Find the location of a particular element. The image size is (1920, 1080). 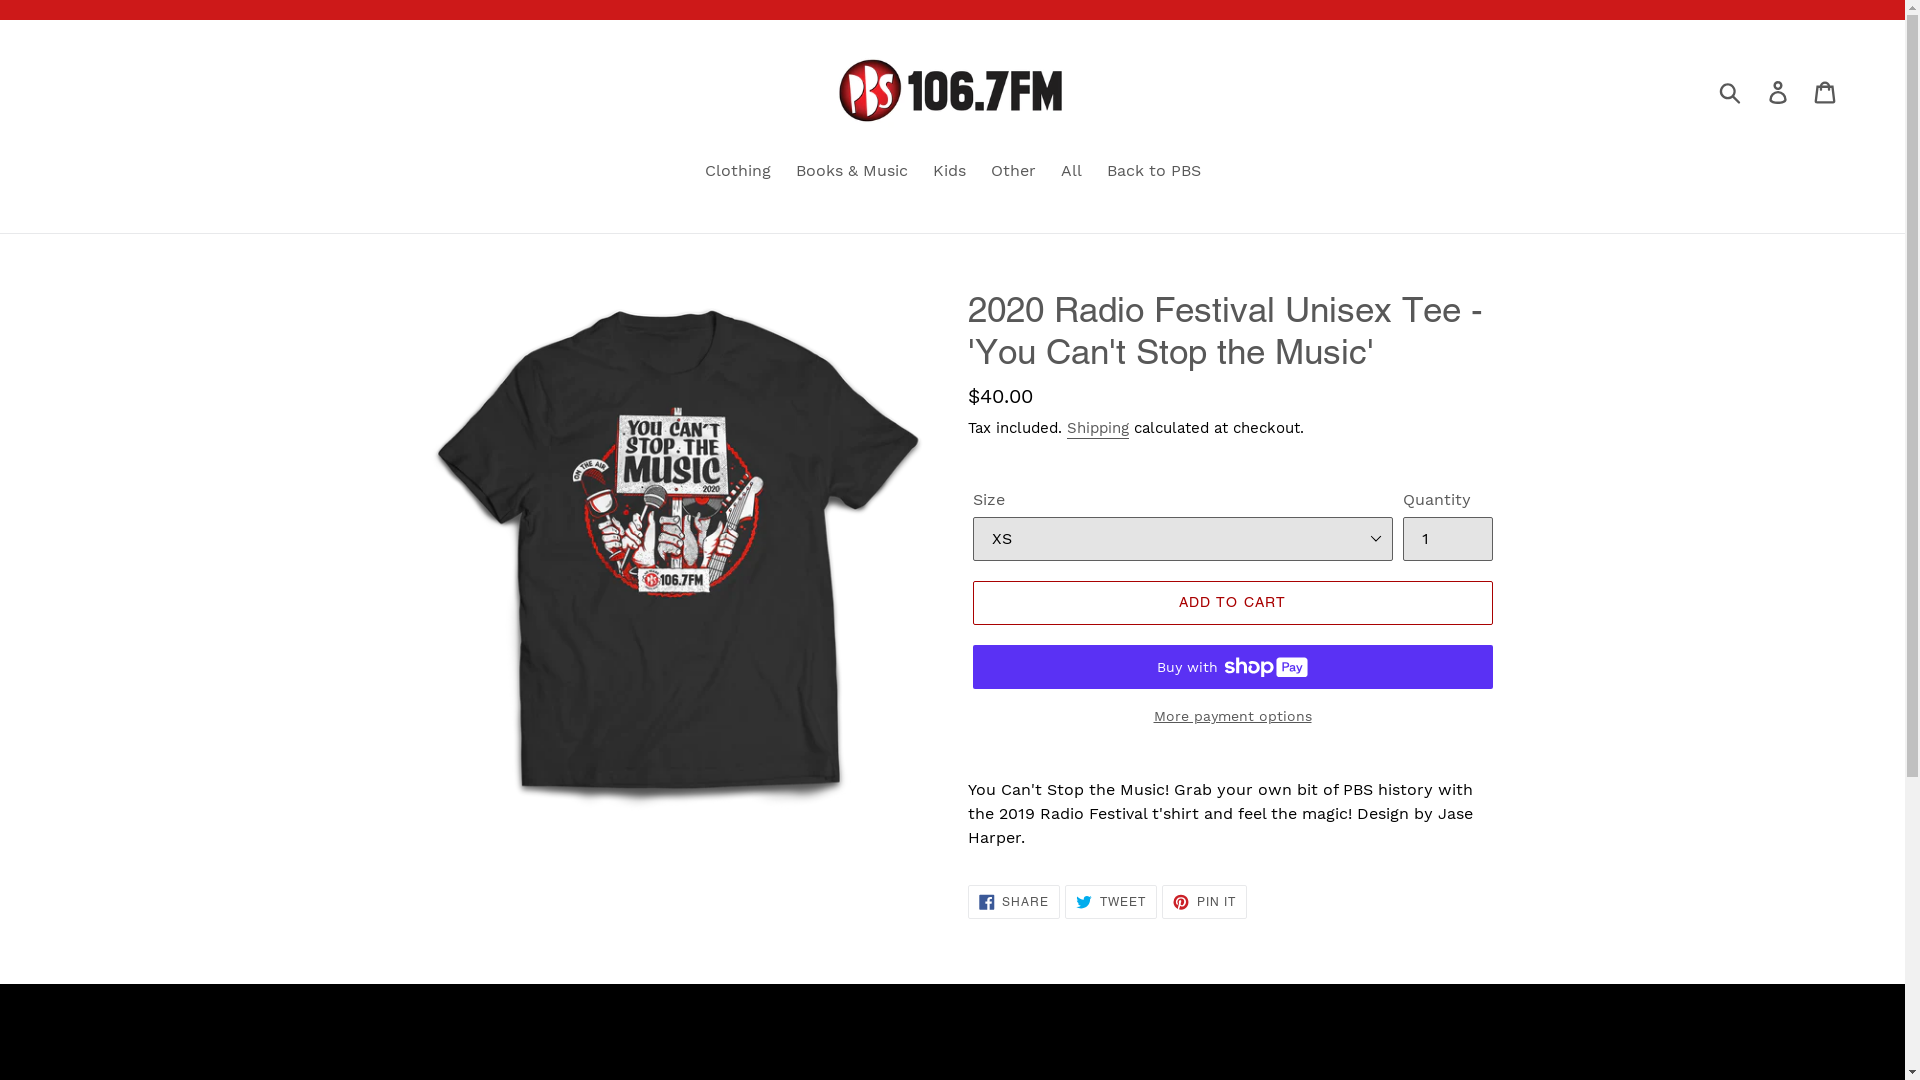

Kids is located at coordinates (948, 172).